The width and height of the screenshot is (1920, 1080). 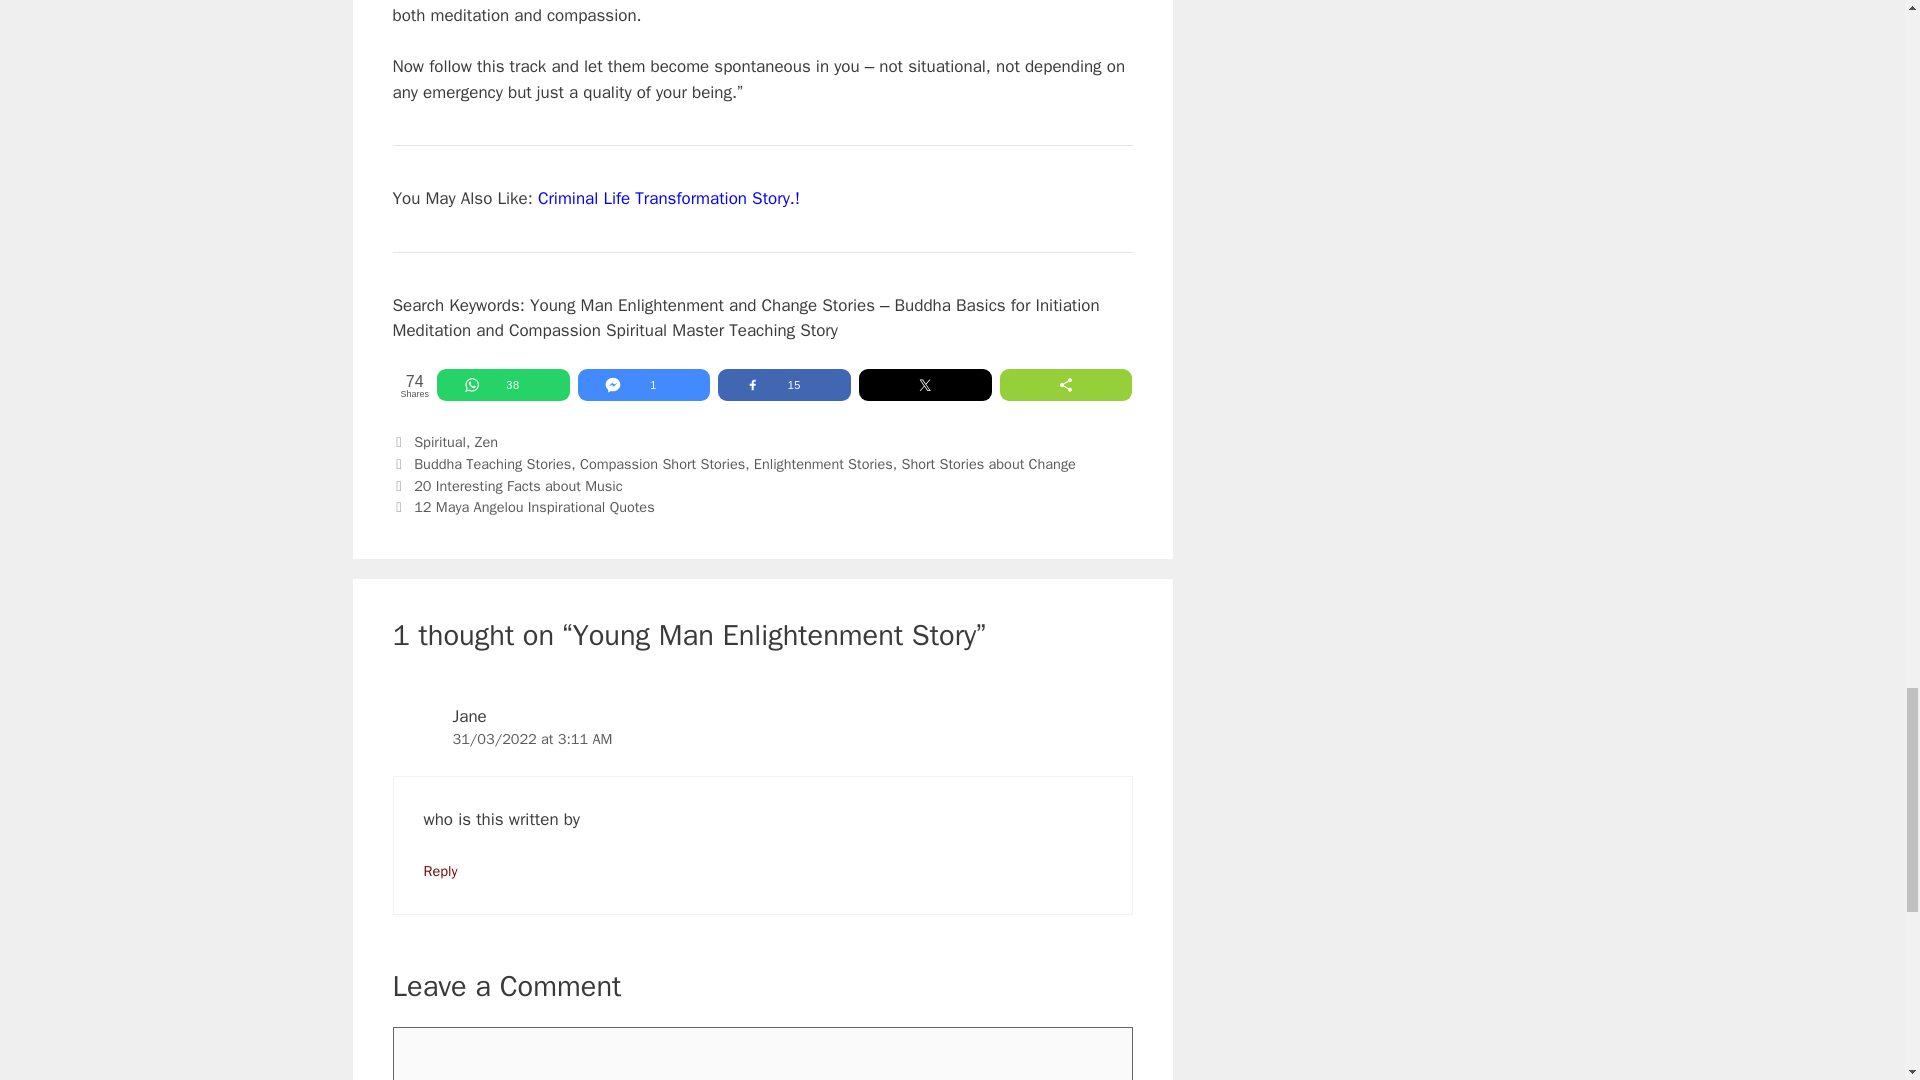 I want to click on Criminal Life Transformation Story.!, so click(x=668, y=198).